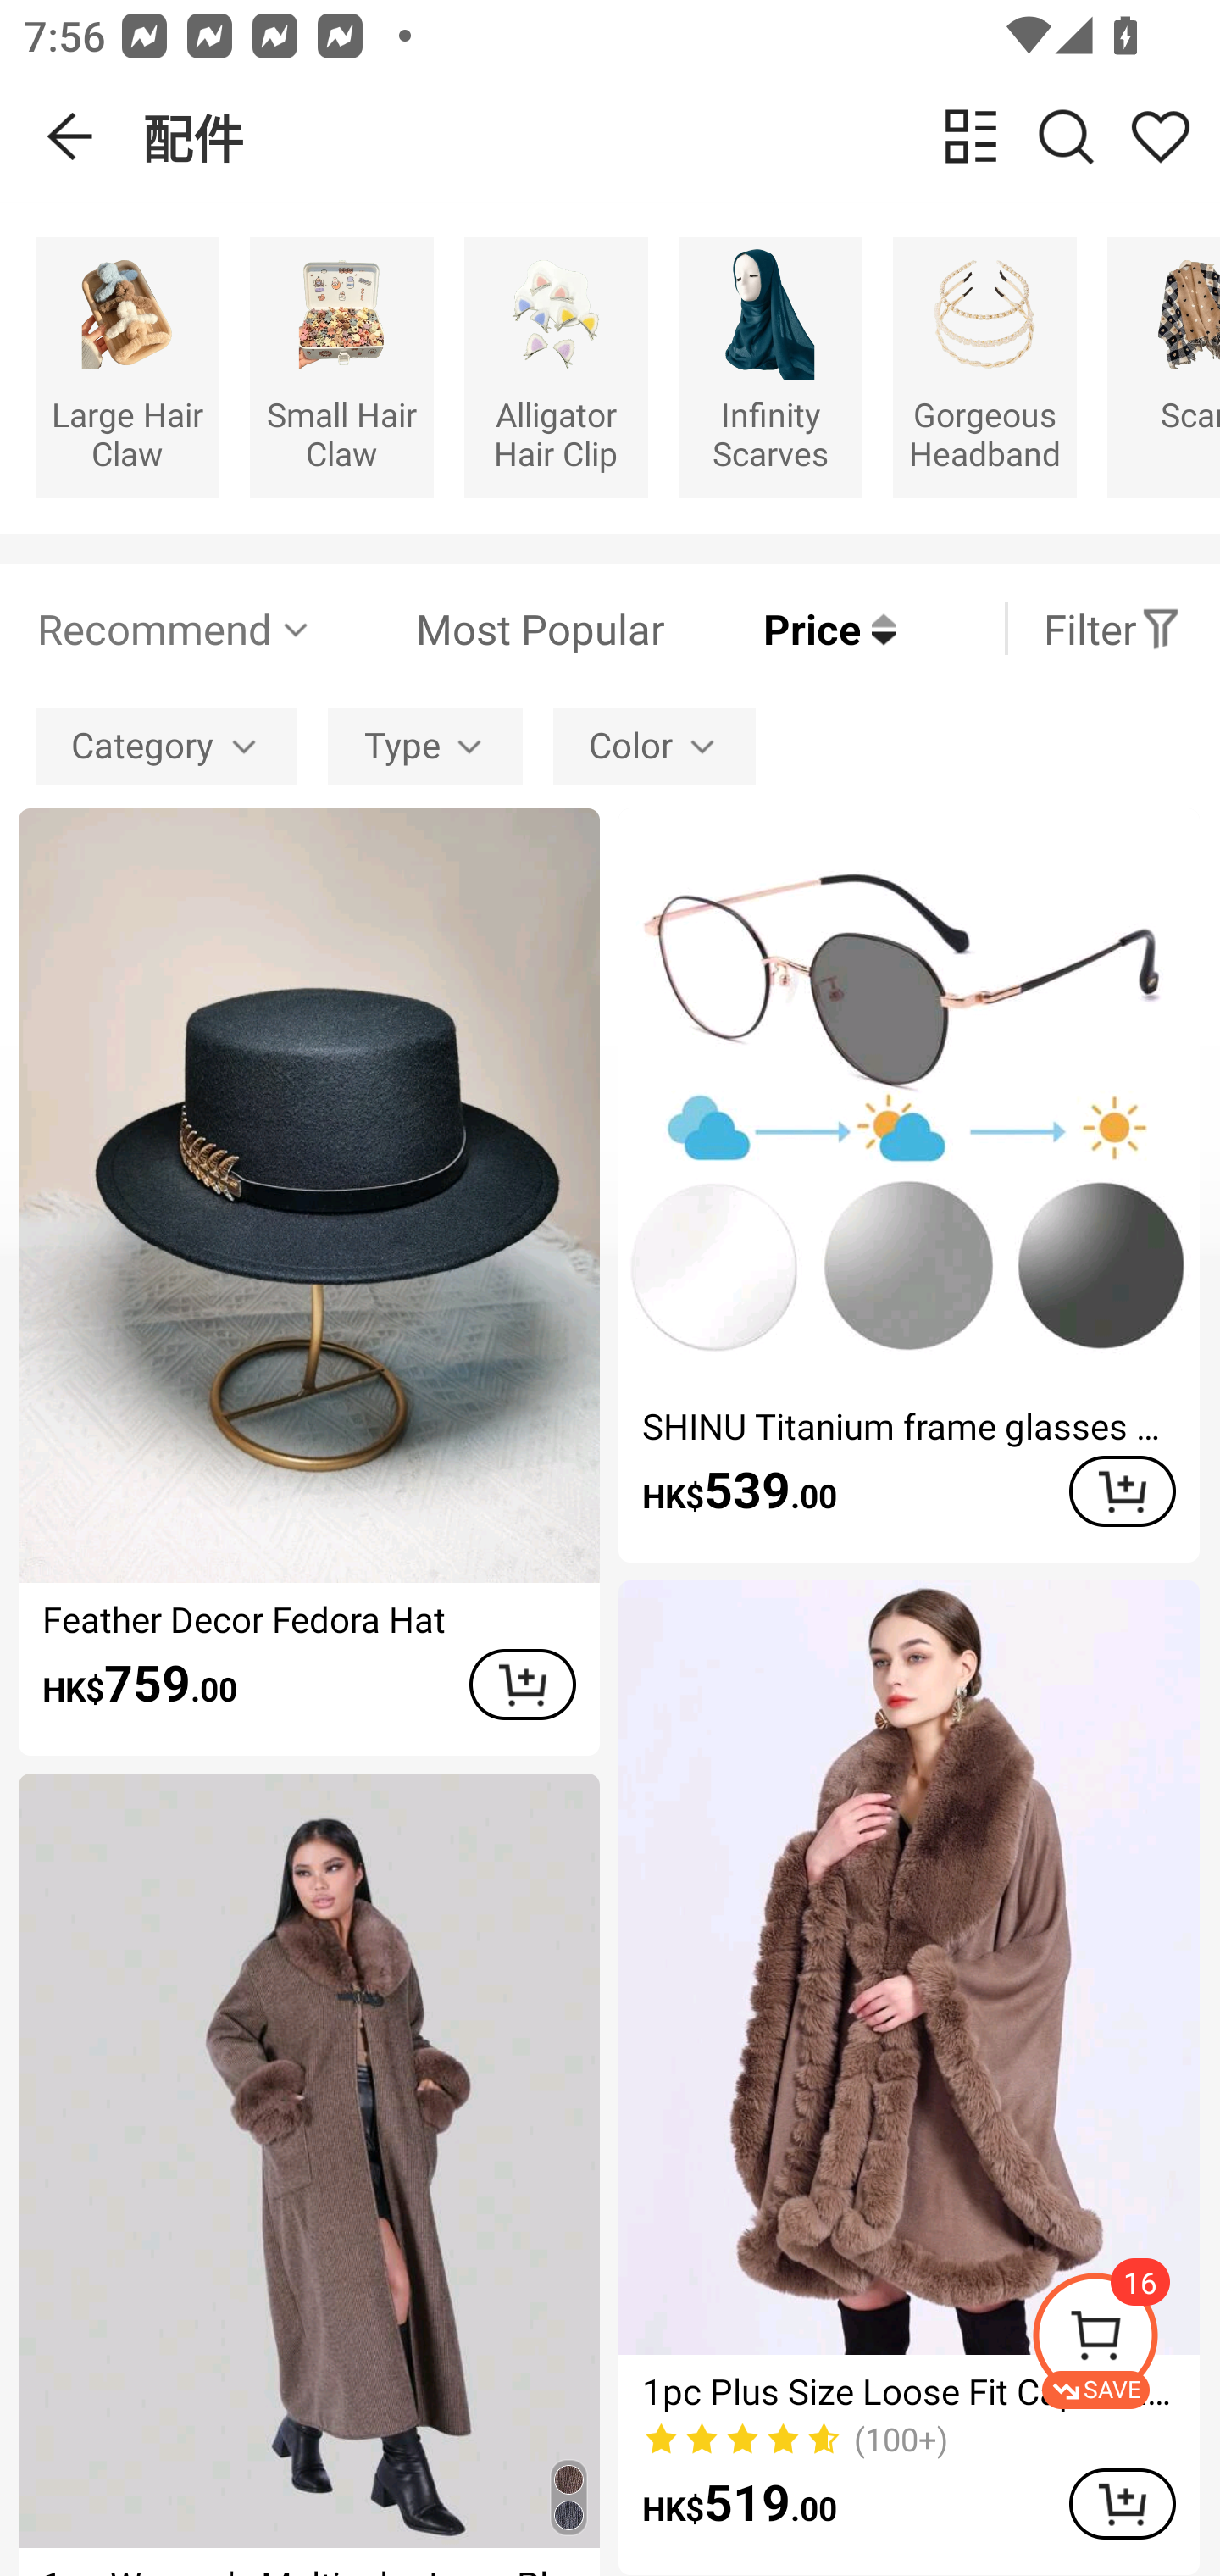 The width and height of the screenshot is (1220, 2576). What do you see at coordinates (1122, 1491) in the screenshot?
I see `ADD TO CART` at bounding box center [1122, 1491].